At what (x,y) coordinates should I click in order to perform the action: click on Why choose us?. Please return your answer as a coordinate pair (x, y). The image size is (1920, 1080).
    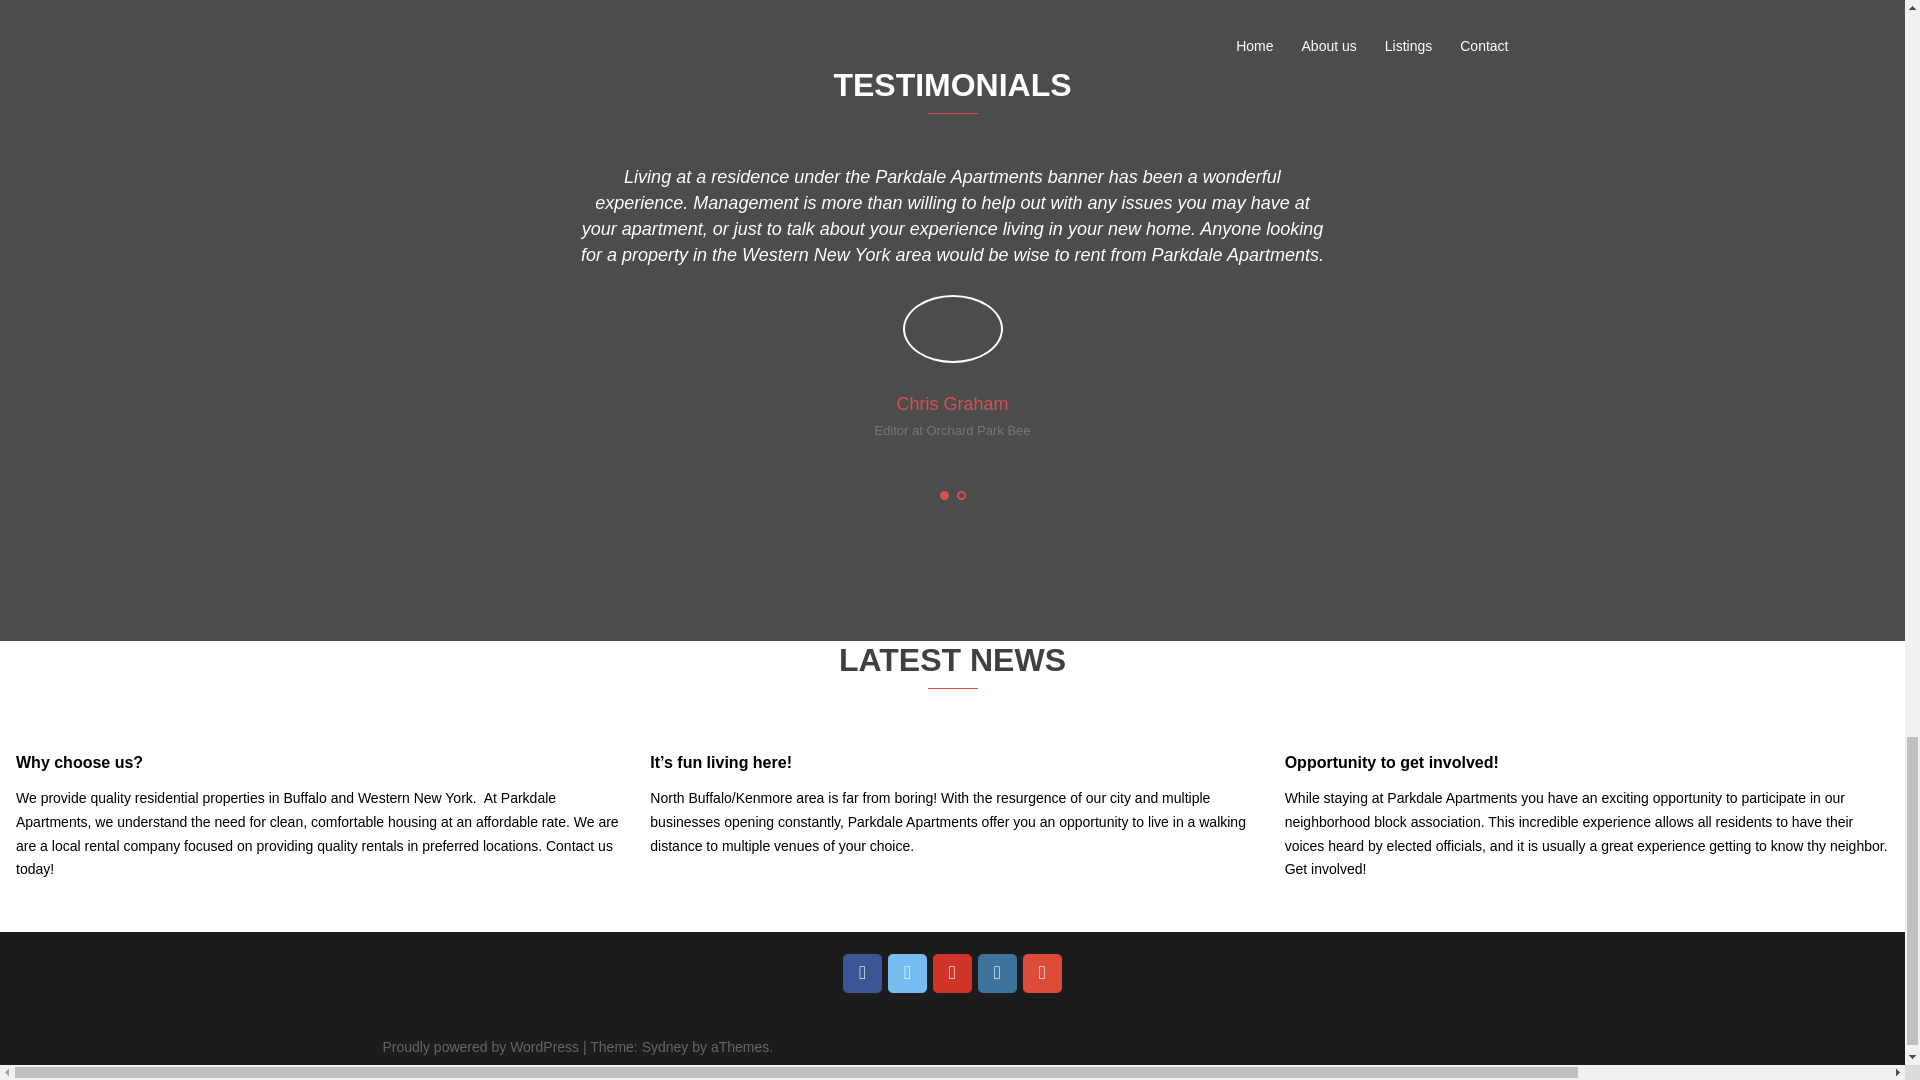
    Looking at the image, I should click on (78, 762).